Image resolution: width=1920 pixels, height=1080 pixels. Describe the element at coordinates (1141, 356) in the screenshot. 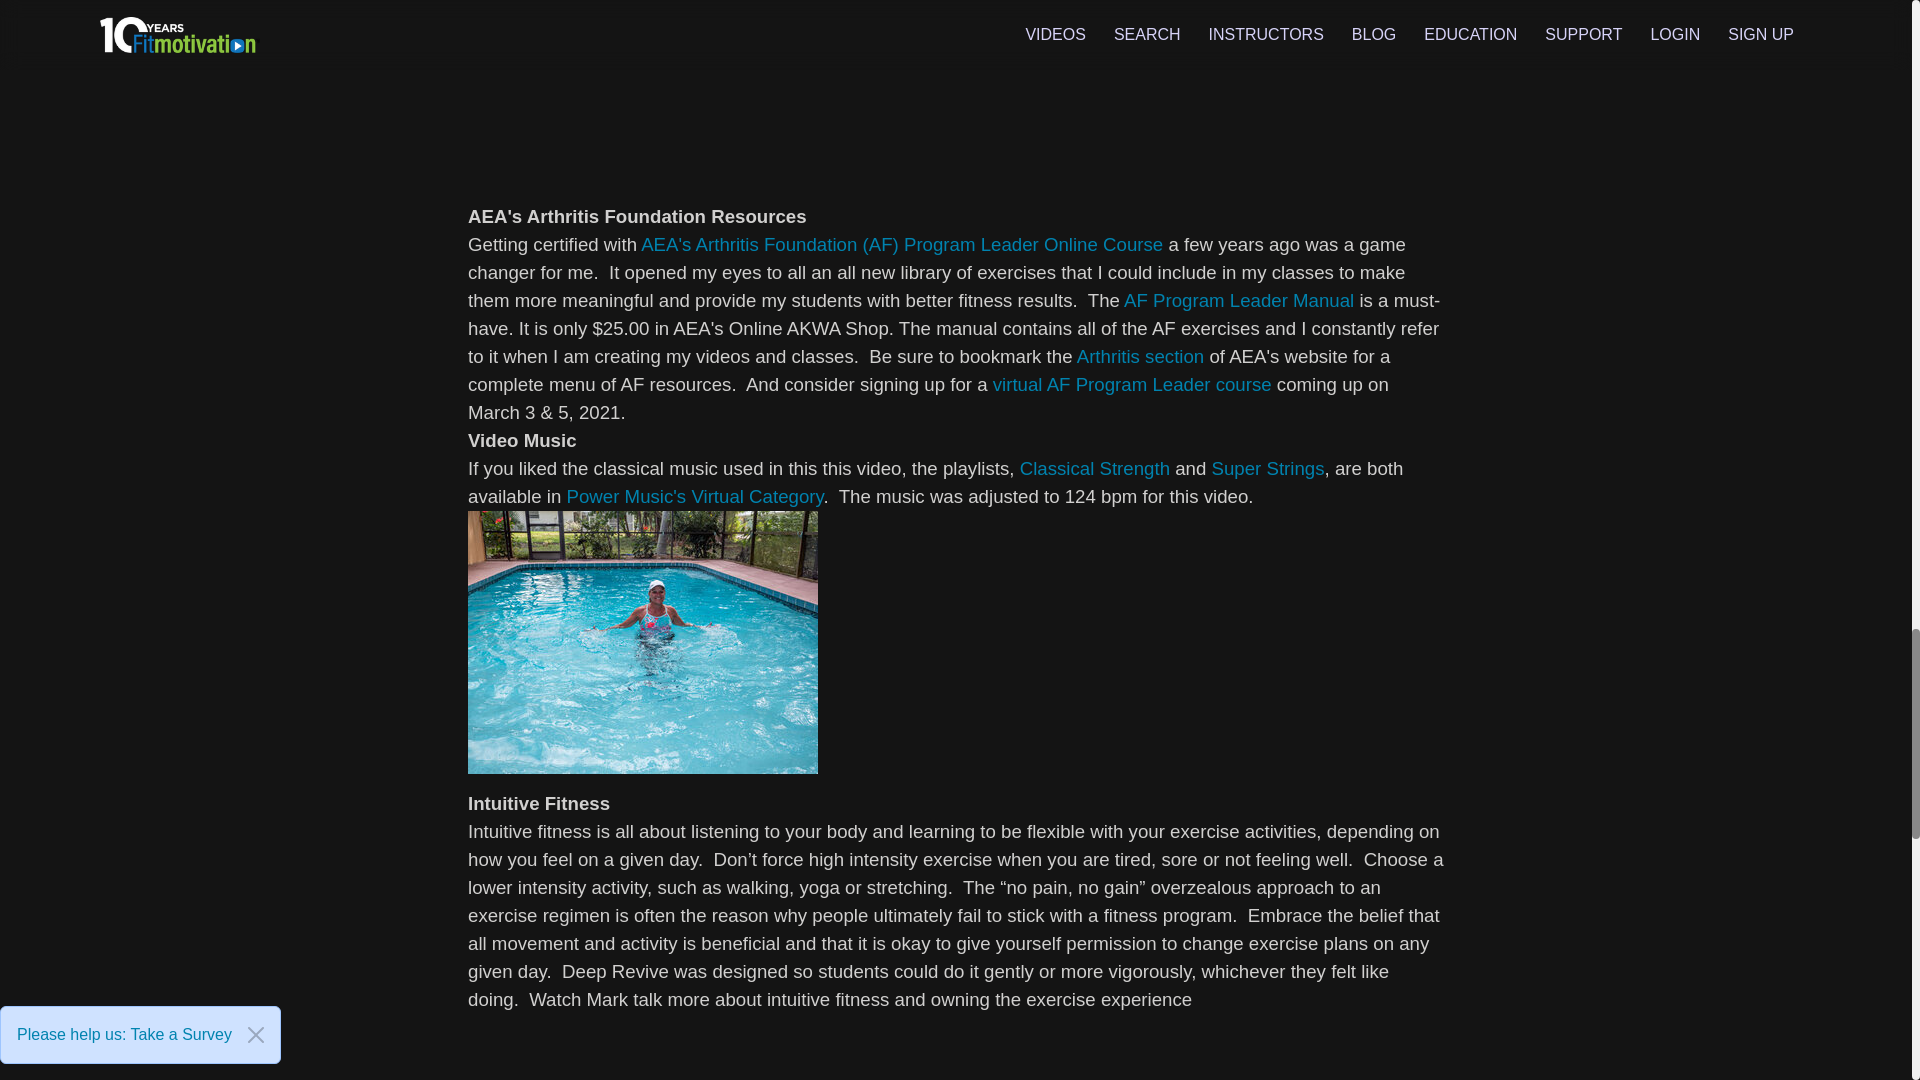

I see `Arthritis section` at that location.